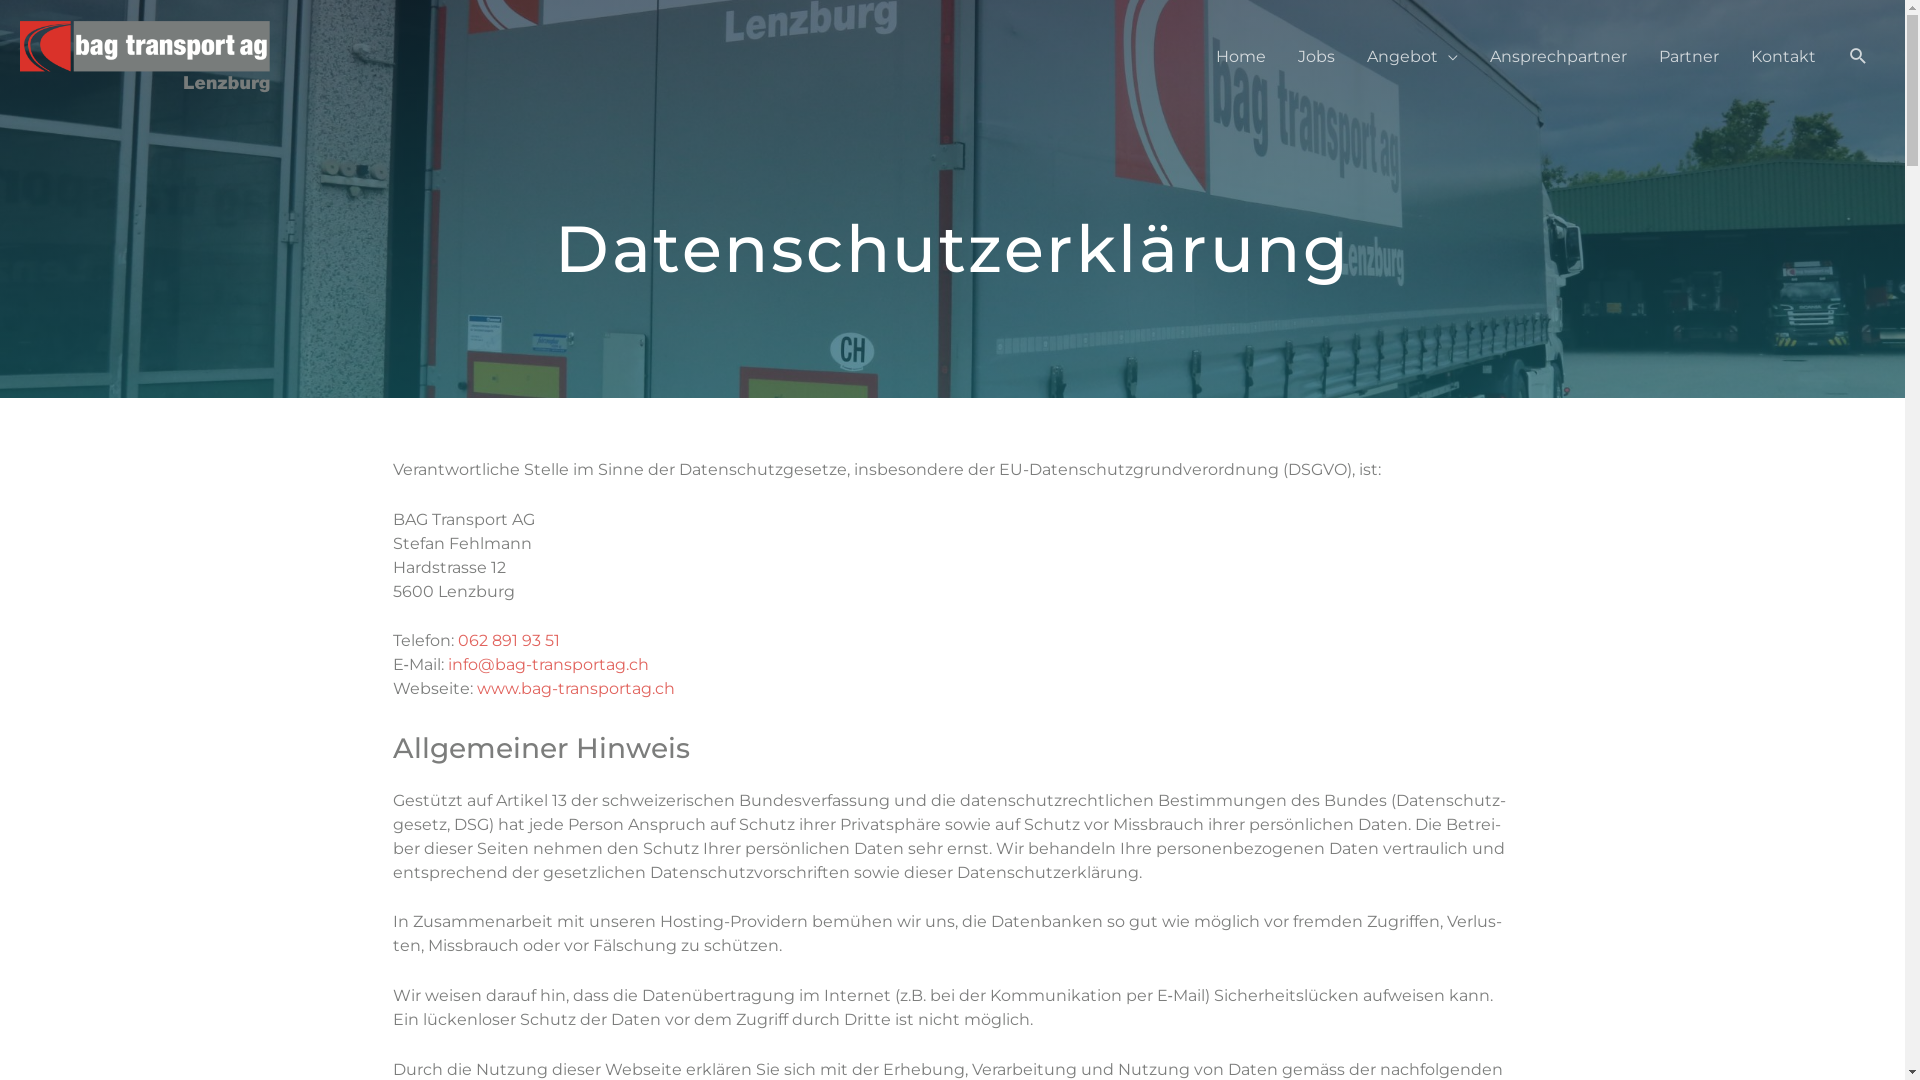  Describe the element at coordinates (1858, 56) in the screenshot. I see `Suche` at that location.